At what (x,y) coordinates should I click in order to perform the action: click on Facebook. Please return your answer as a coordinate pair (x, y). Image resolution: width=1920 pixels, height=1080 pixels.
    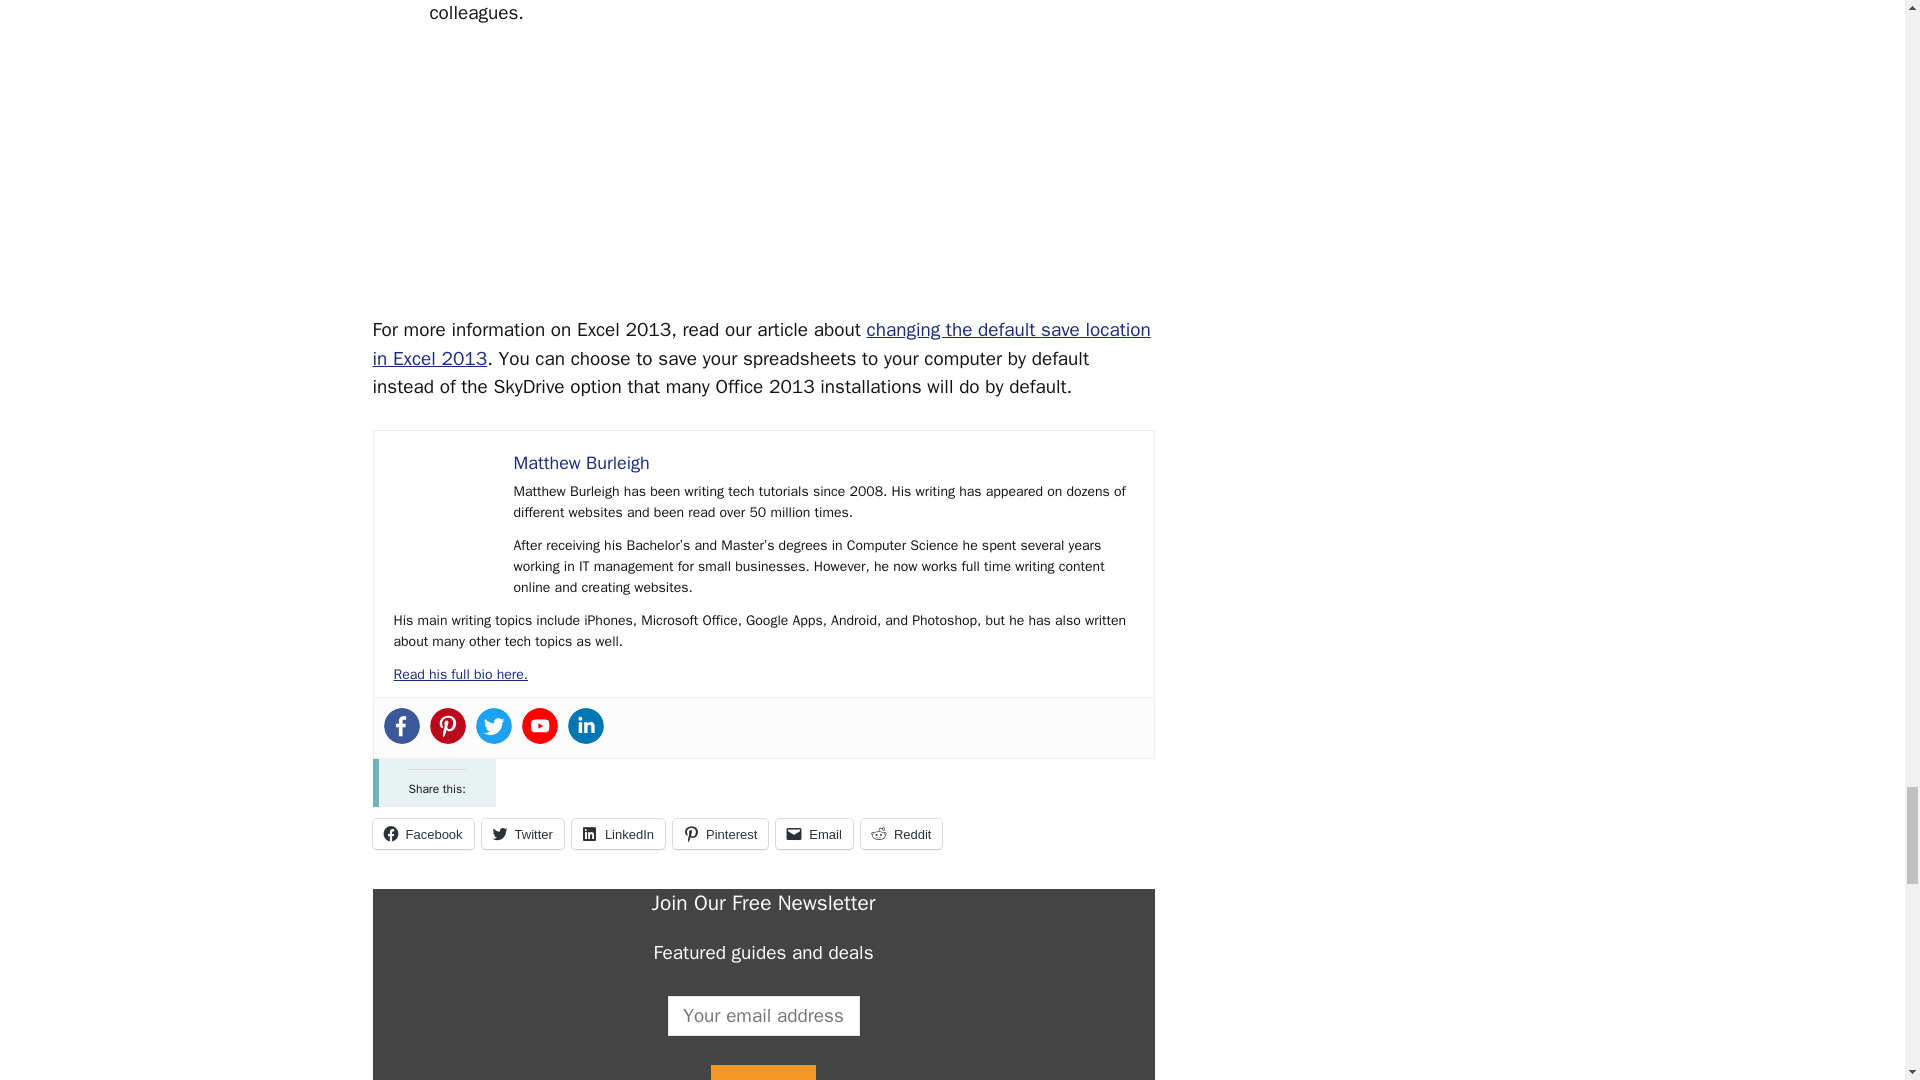
    Looking at the image, I should click on (402, 726).